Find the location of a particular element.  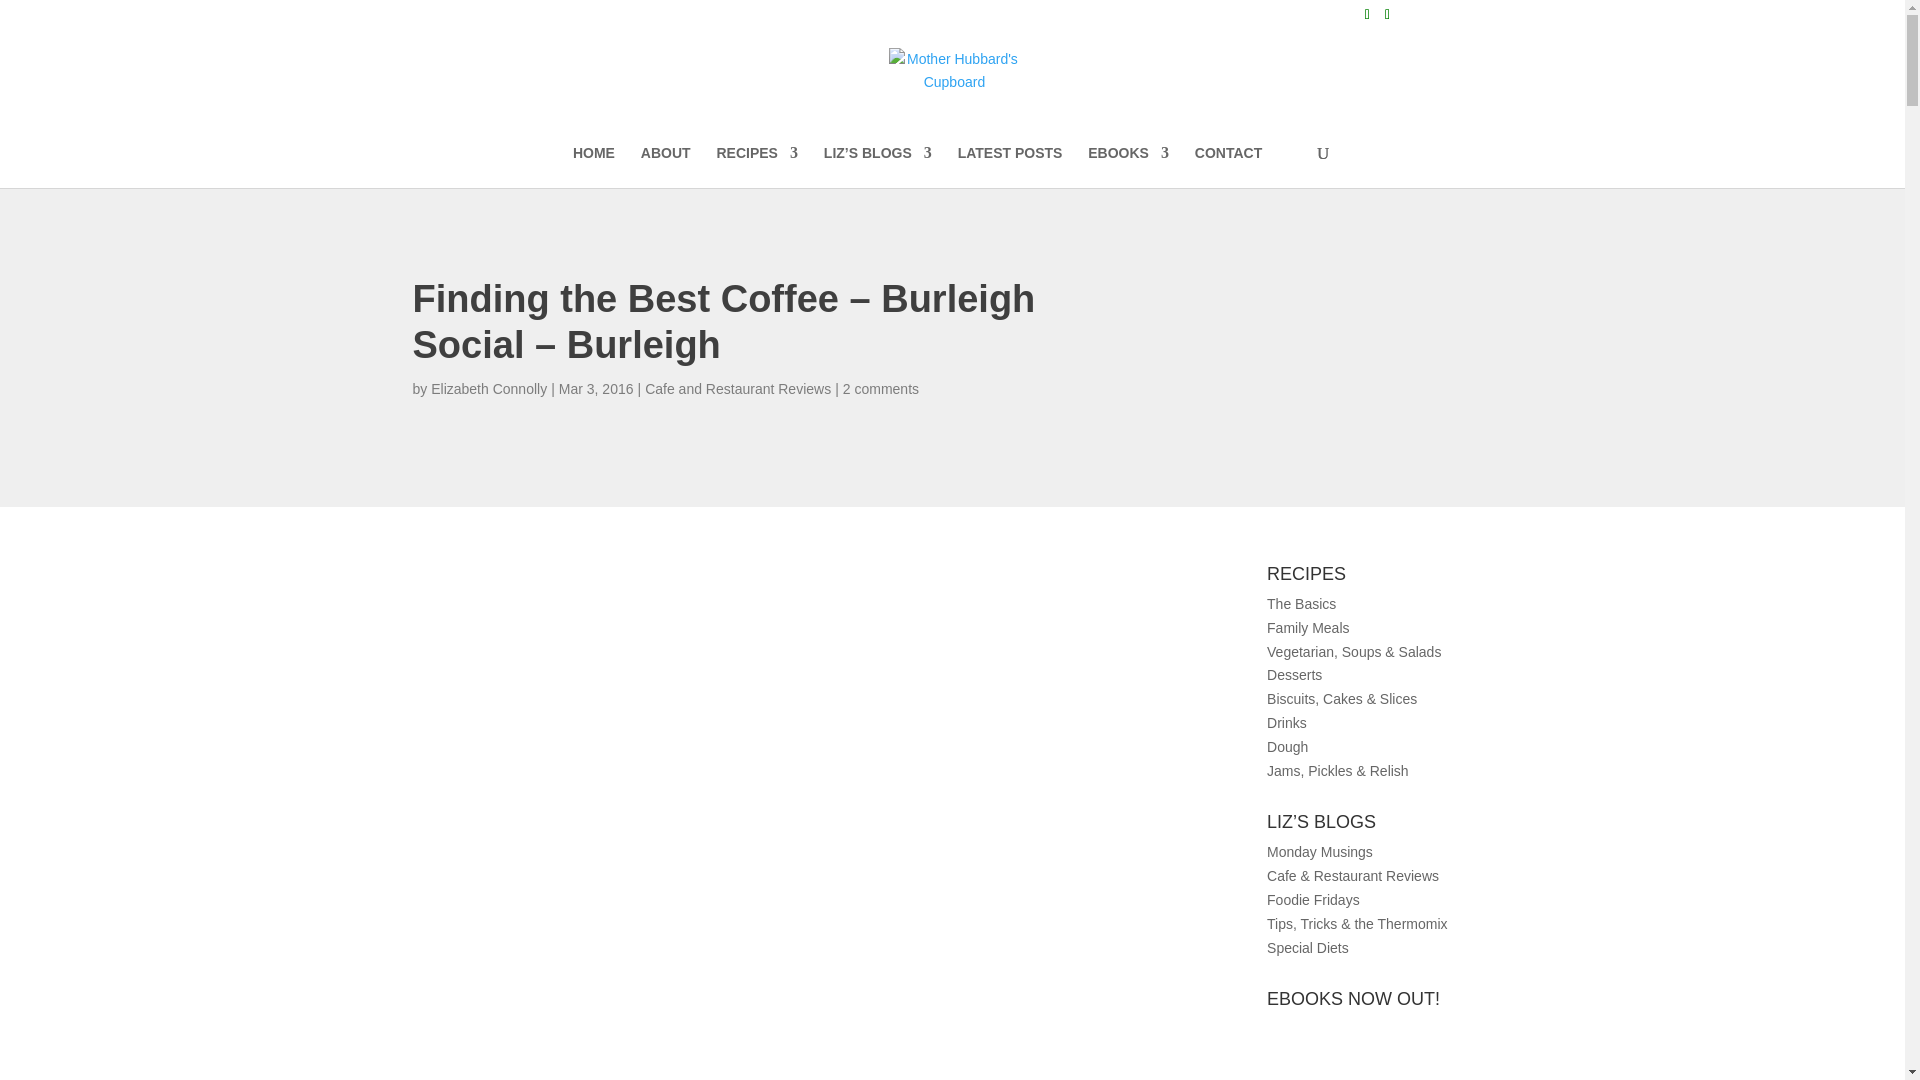

Elizabeth Connolly is located at coordinates (488, 389).